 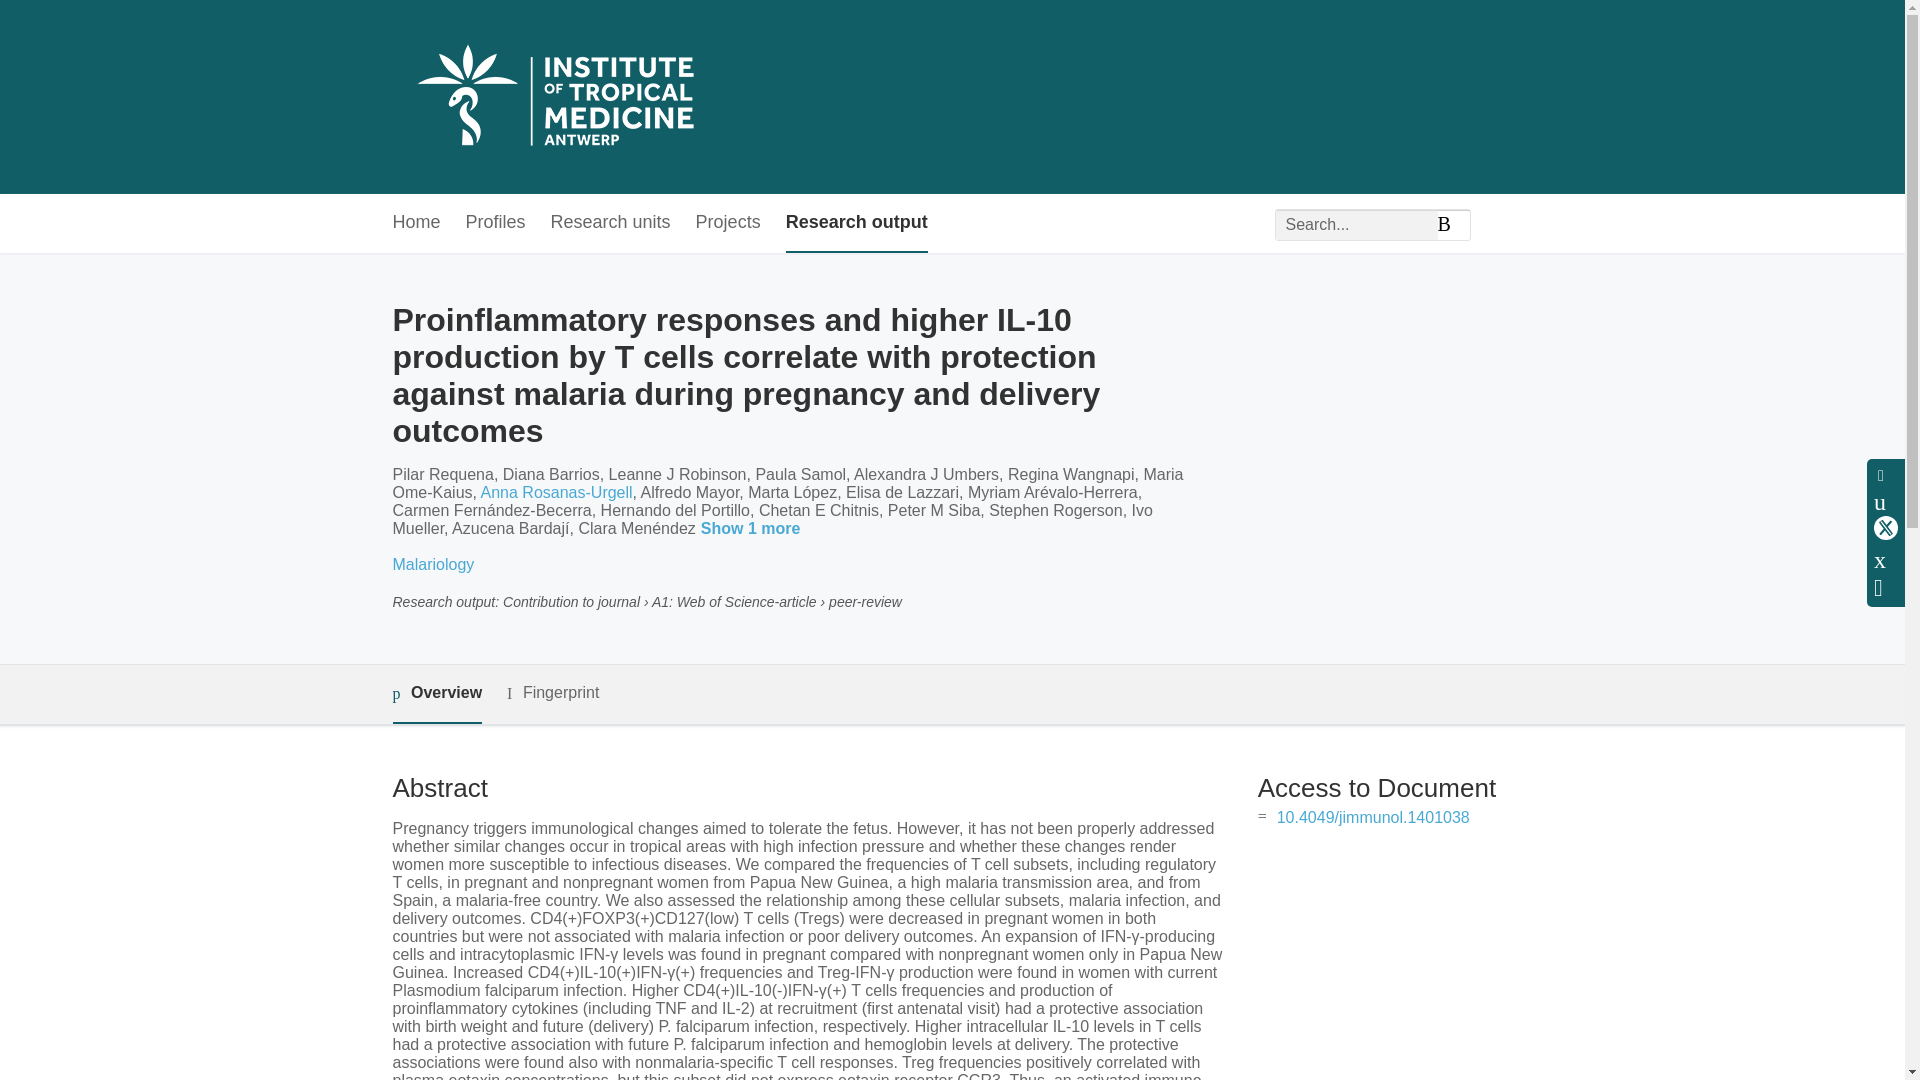 What do you see at coordinates (856, 223) in the screenshot?
I see `Research output` at bounding box center [856, 223].